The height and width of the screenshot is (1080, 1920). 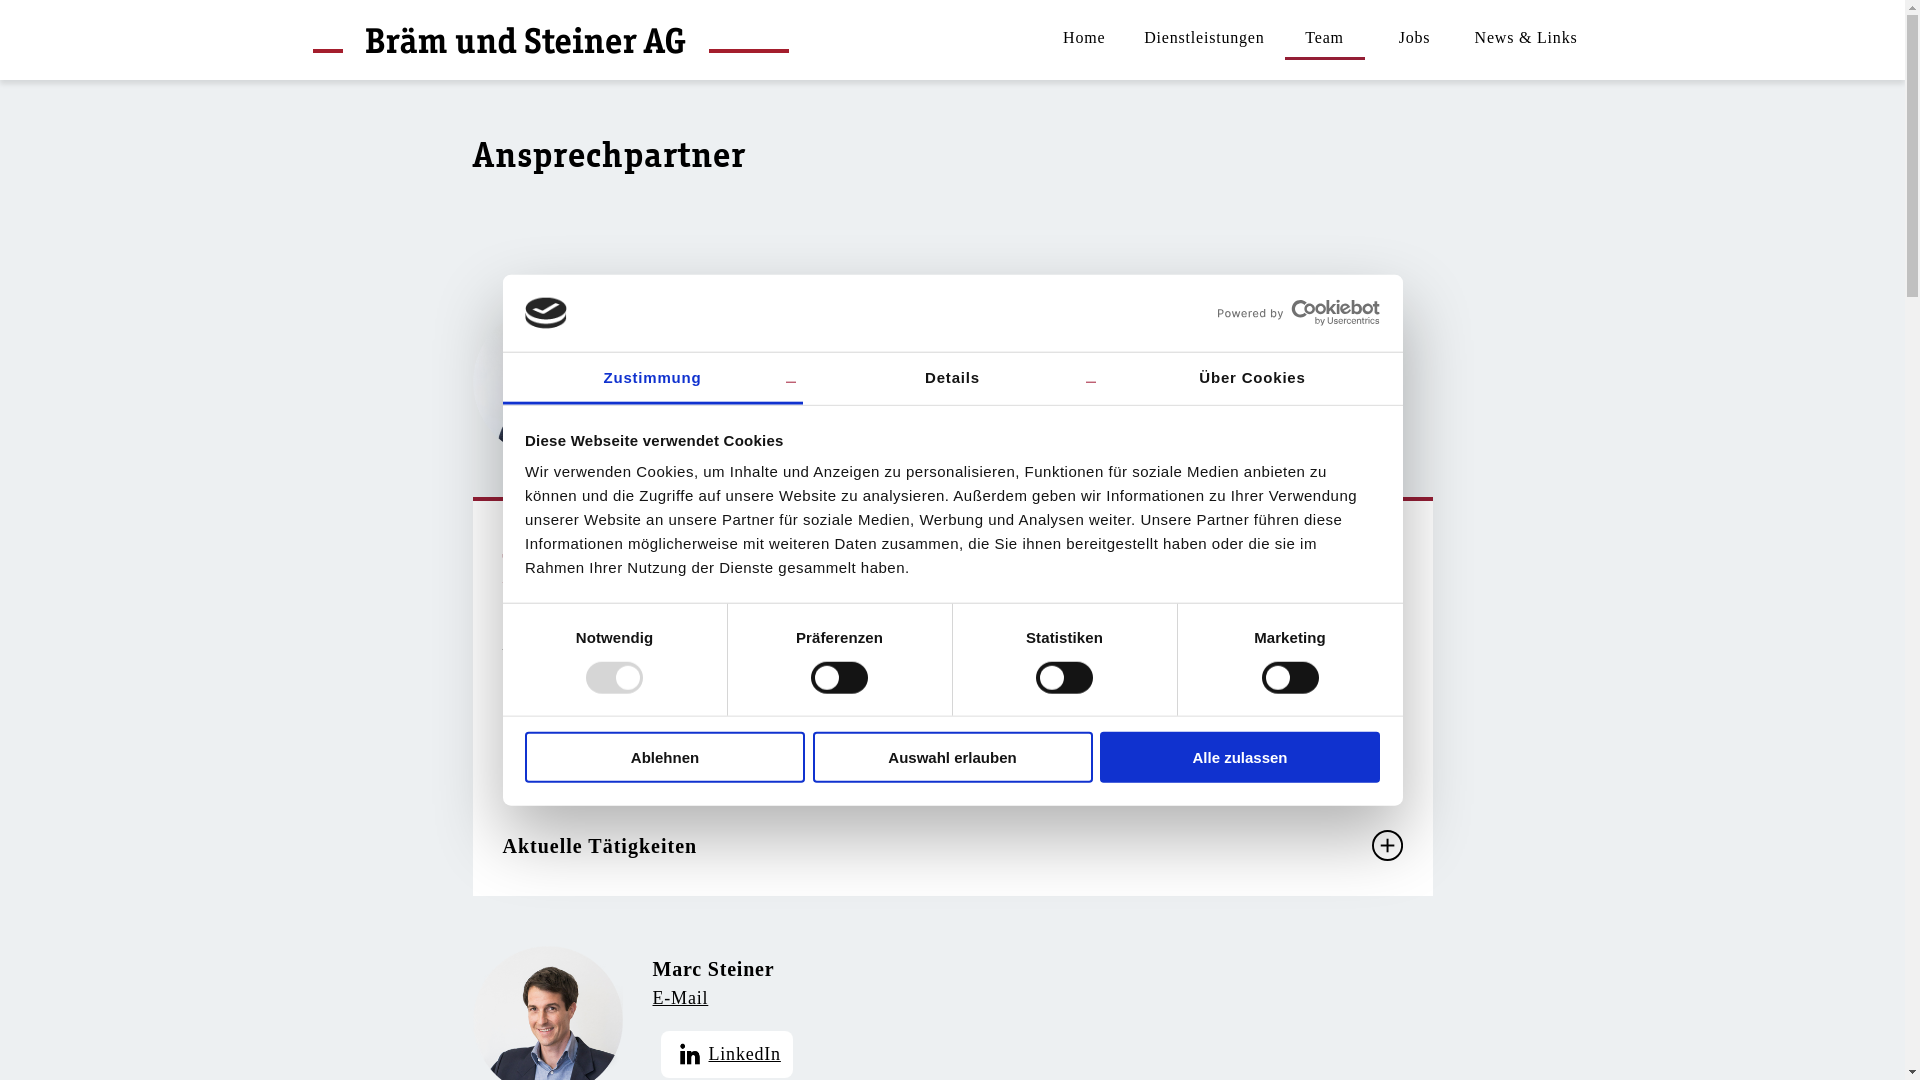 I want to click on LinkedIn, so click(x=726, y=1054).